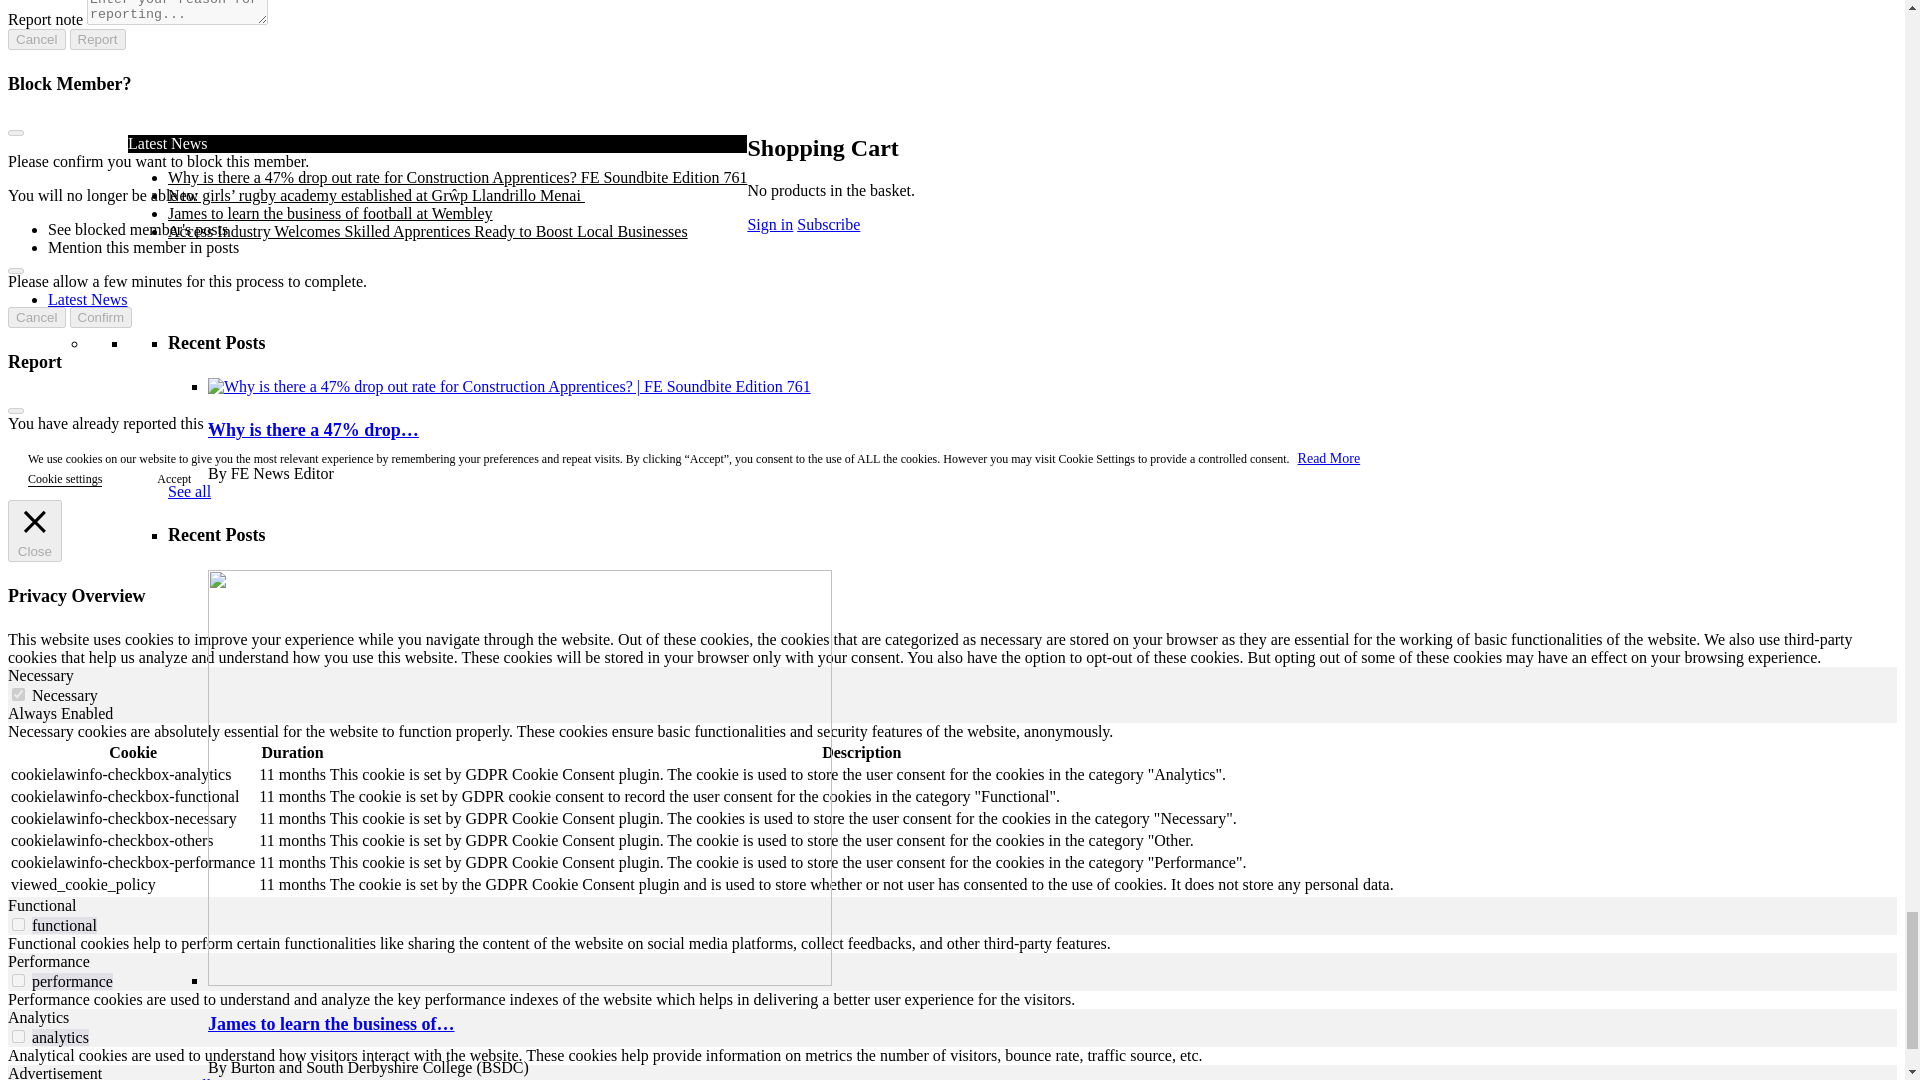 The height and width of the screenshot is (1080, 1920). What do you see at coordinates (18, 1036) in the screenshot?
I see `on` at bounding box center [18, 1036].